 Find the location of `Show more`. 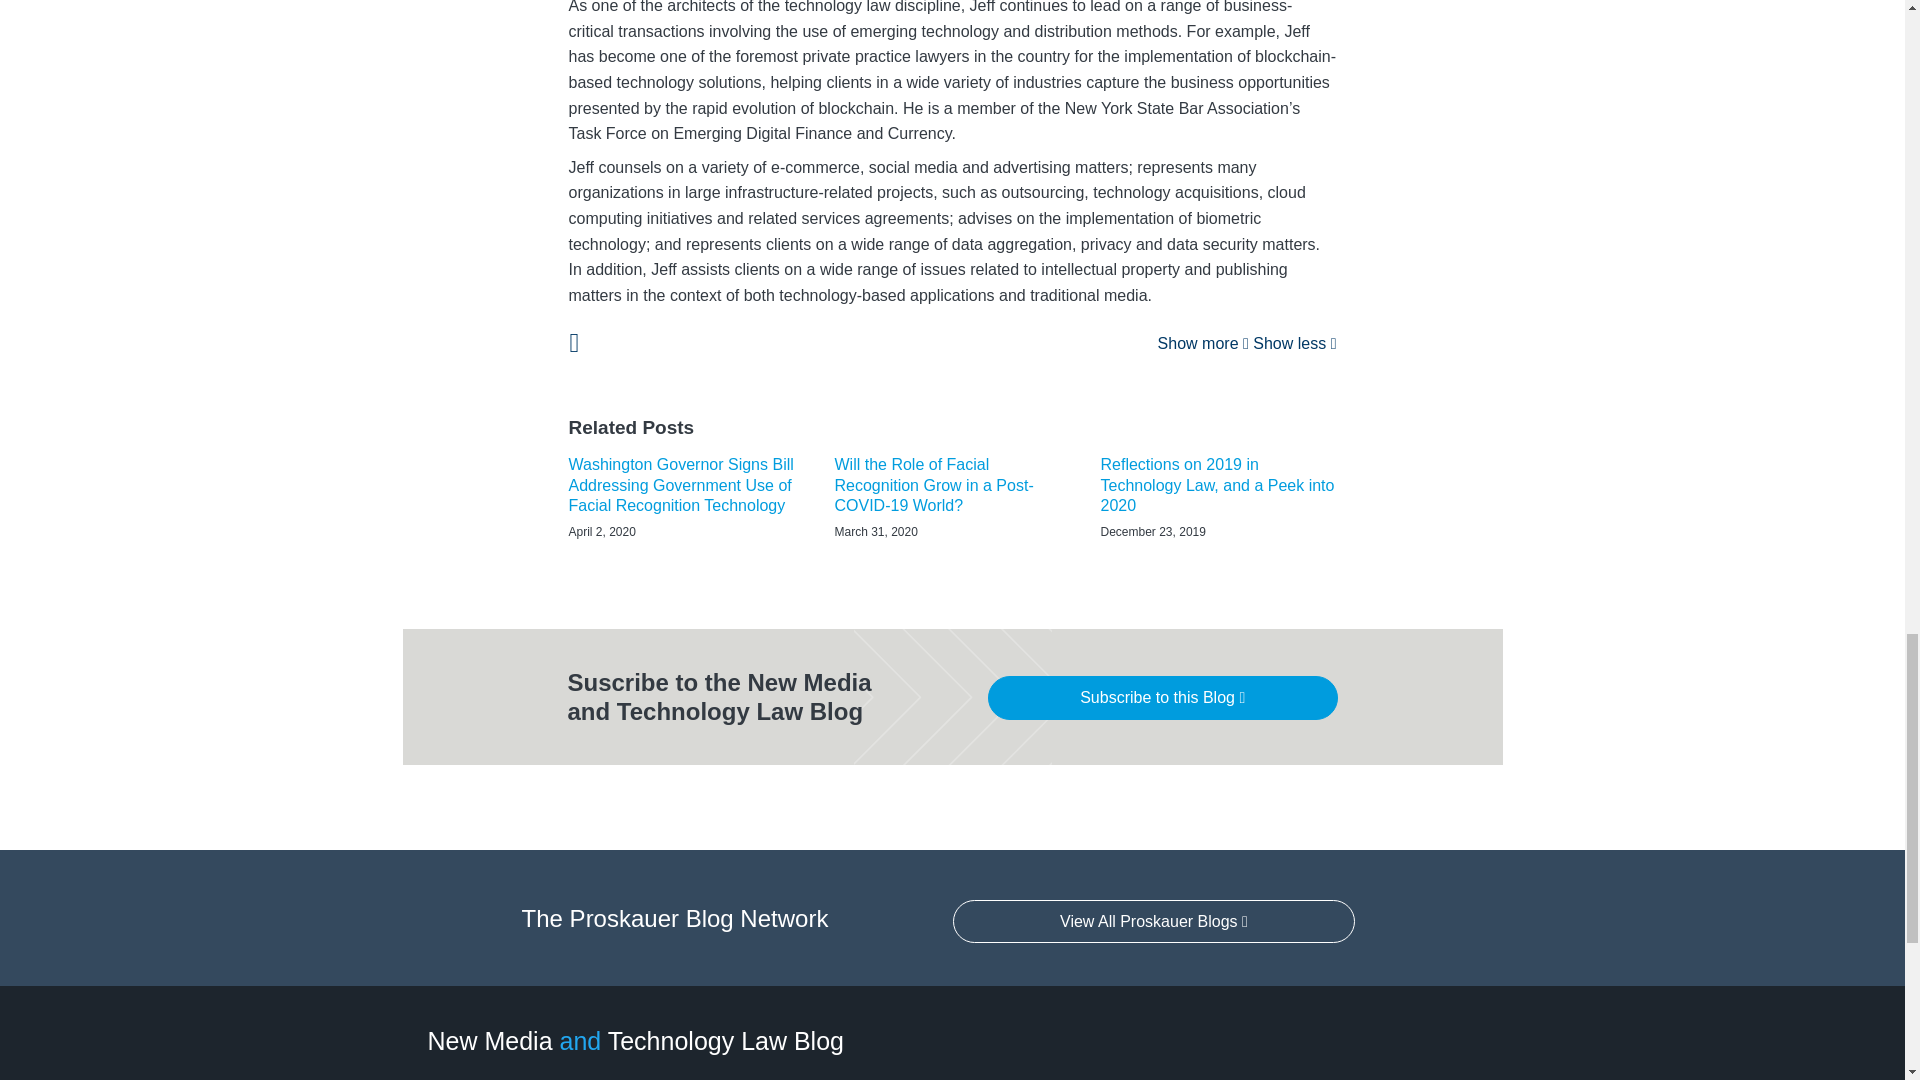

Show more is located at coordinates (1203, 343).